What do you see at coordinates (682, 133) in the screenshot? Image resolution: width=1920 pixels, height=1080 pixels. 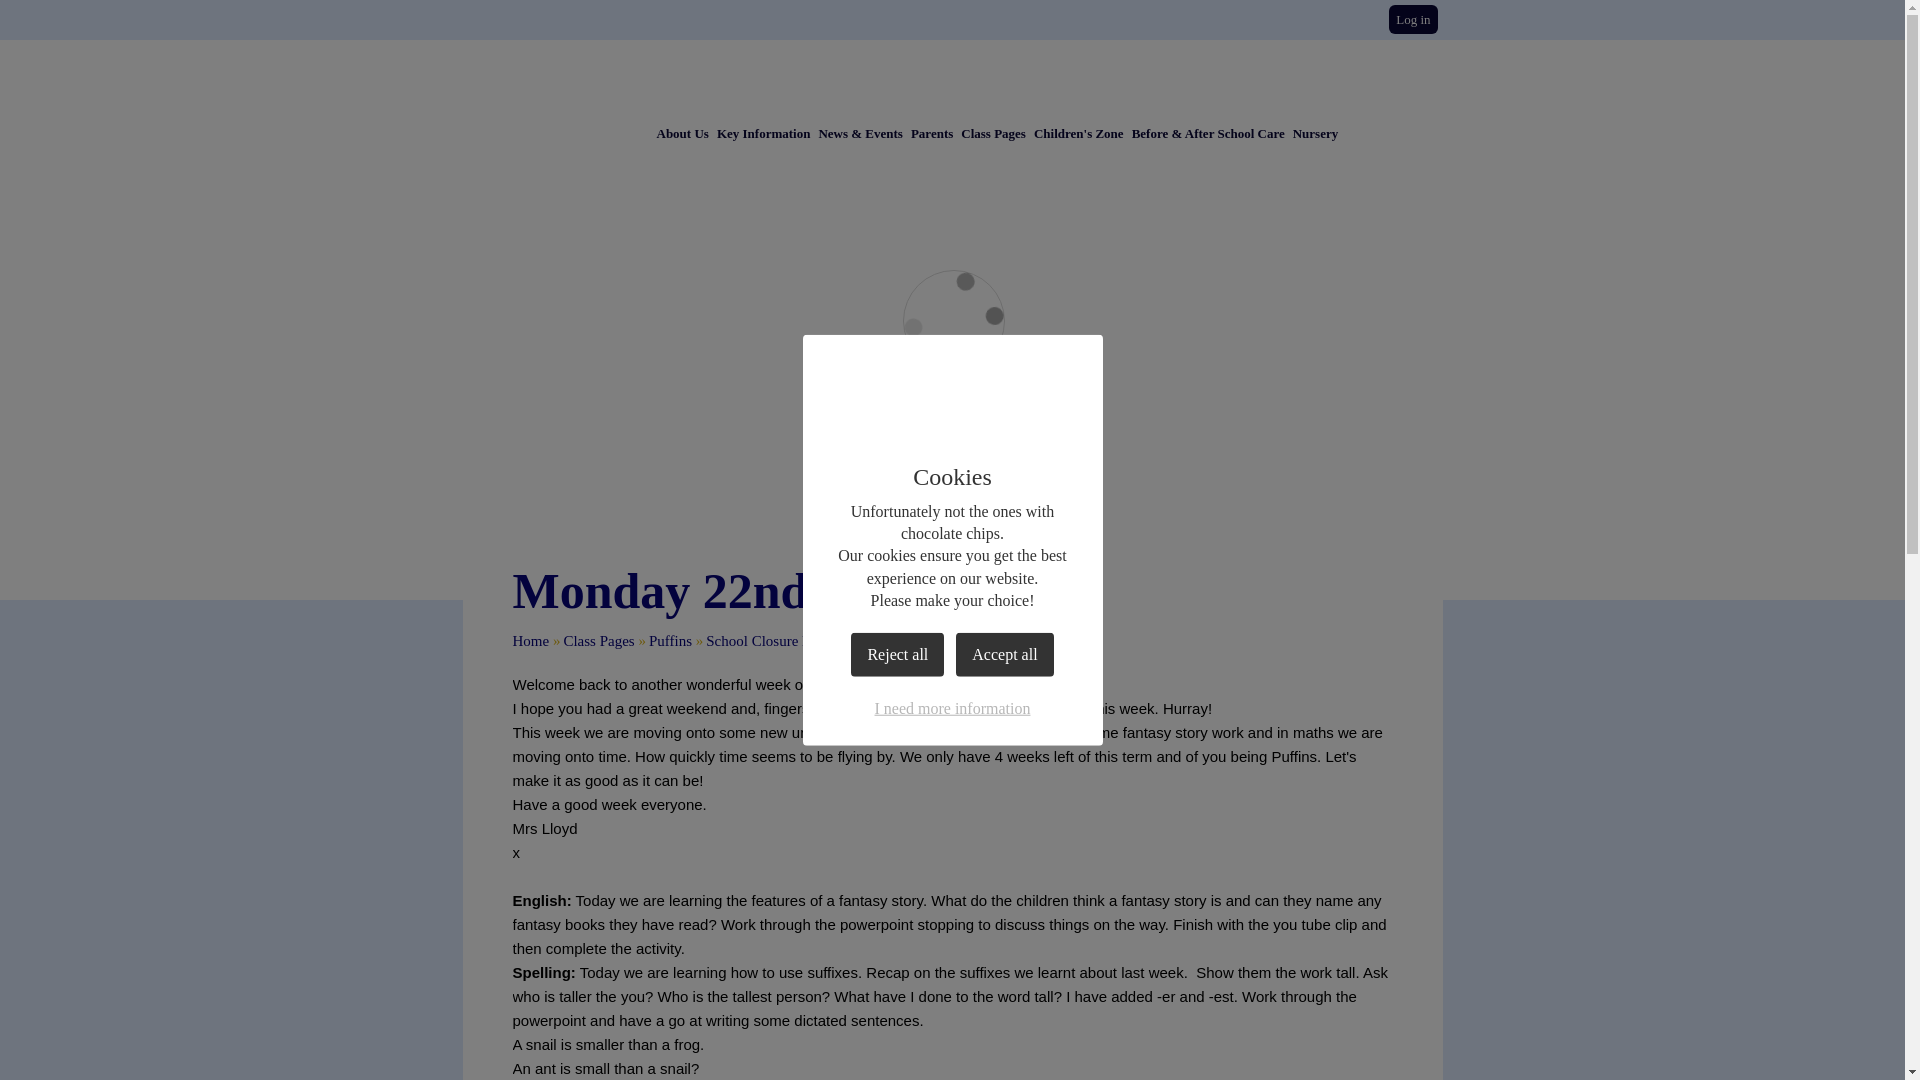 I see `About Us` at bounding box center [682, 133].